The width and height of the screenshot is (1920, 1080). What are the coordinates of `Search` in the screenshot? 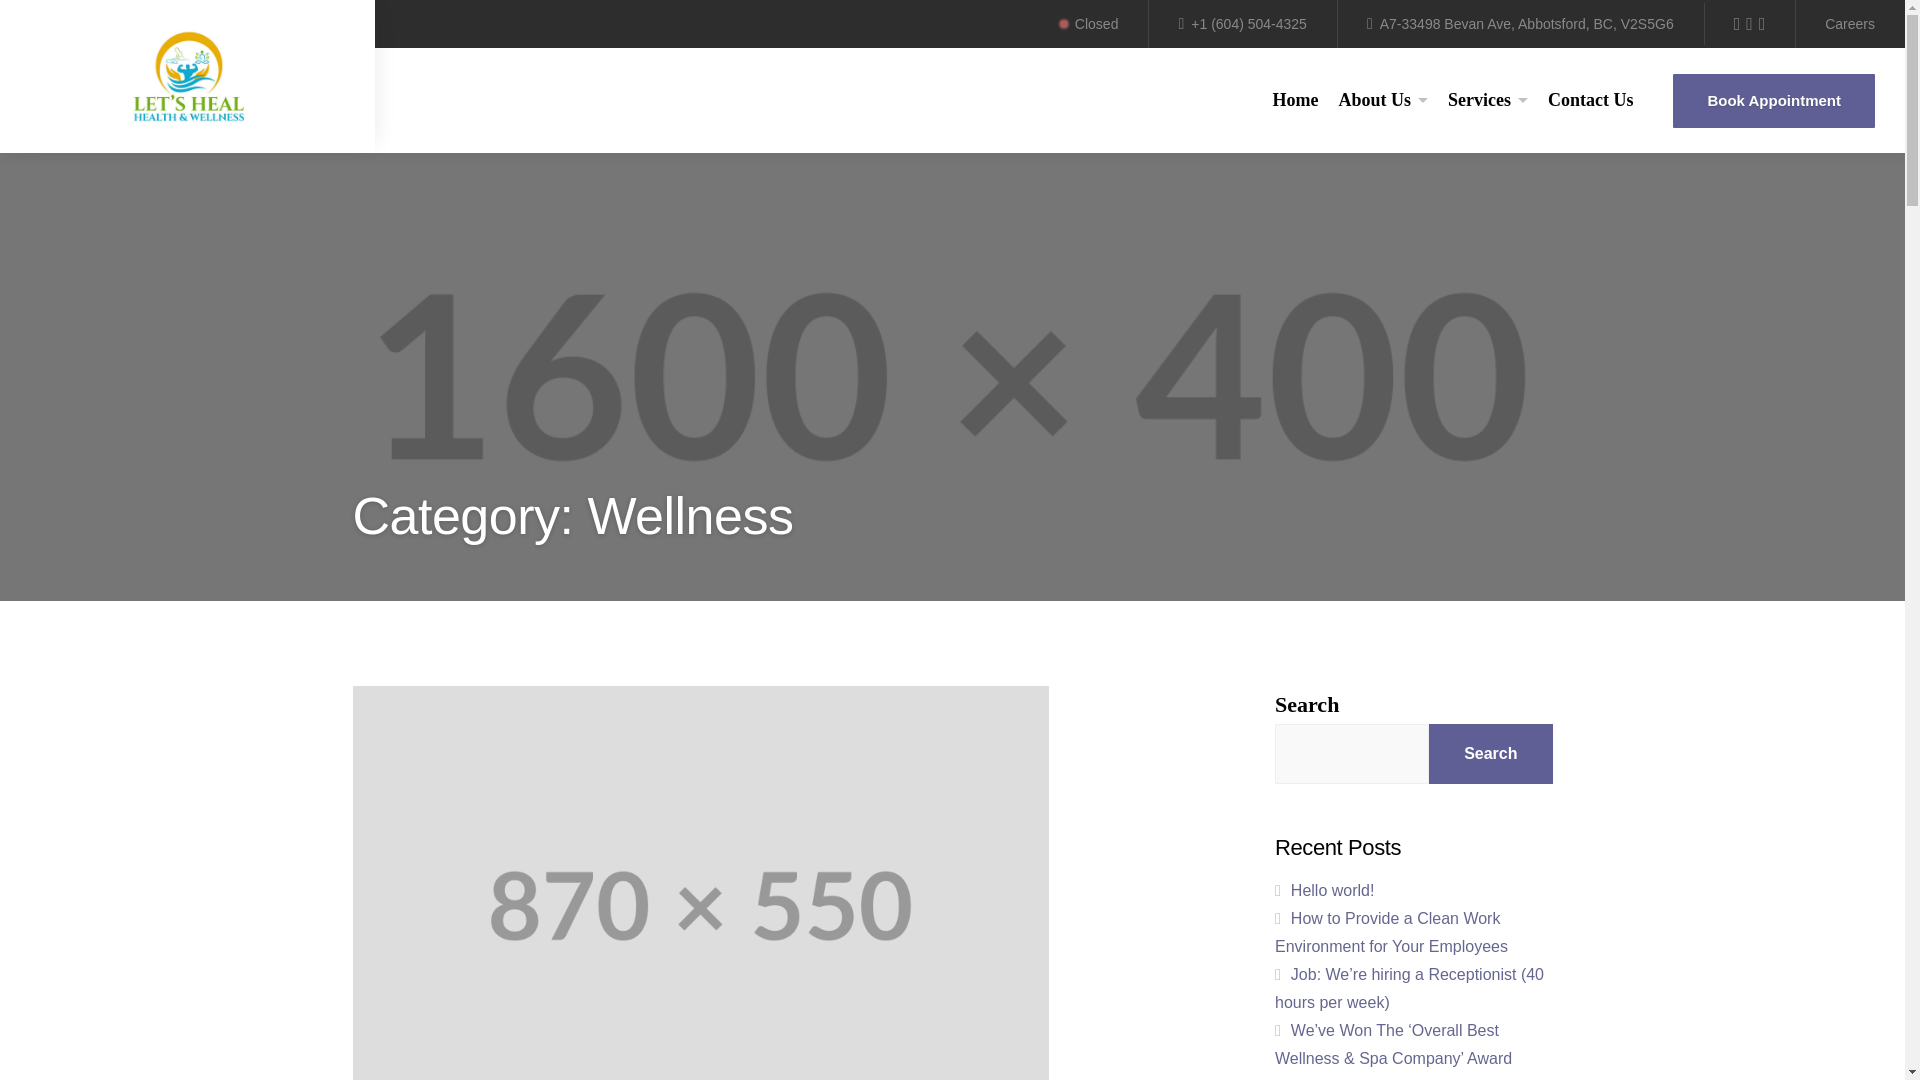 It's located at (1431, 578).